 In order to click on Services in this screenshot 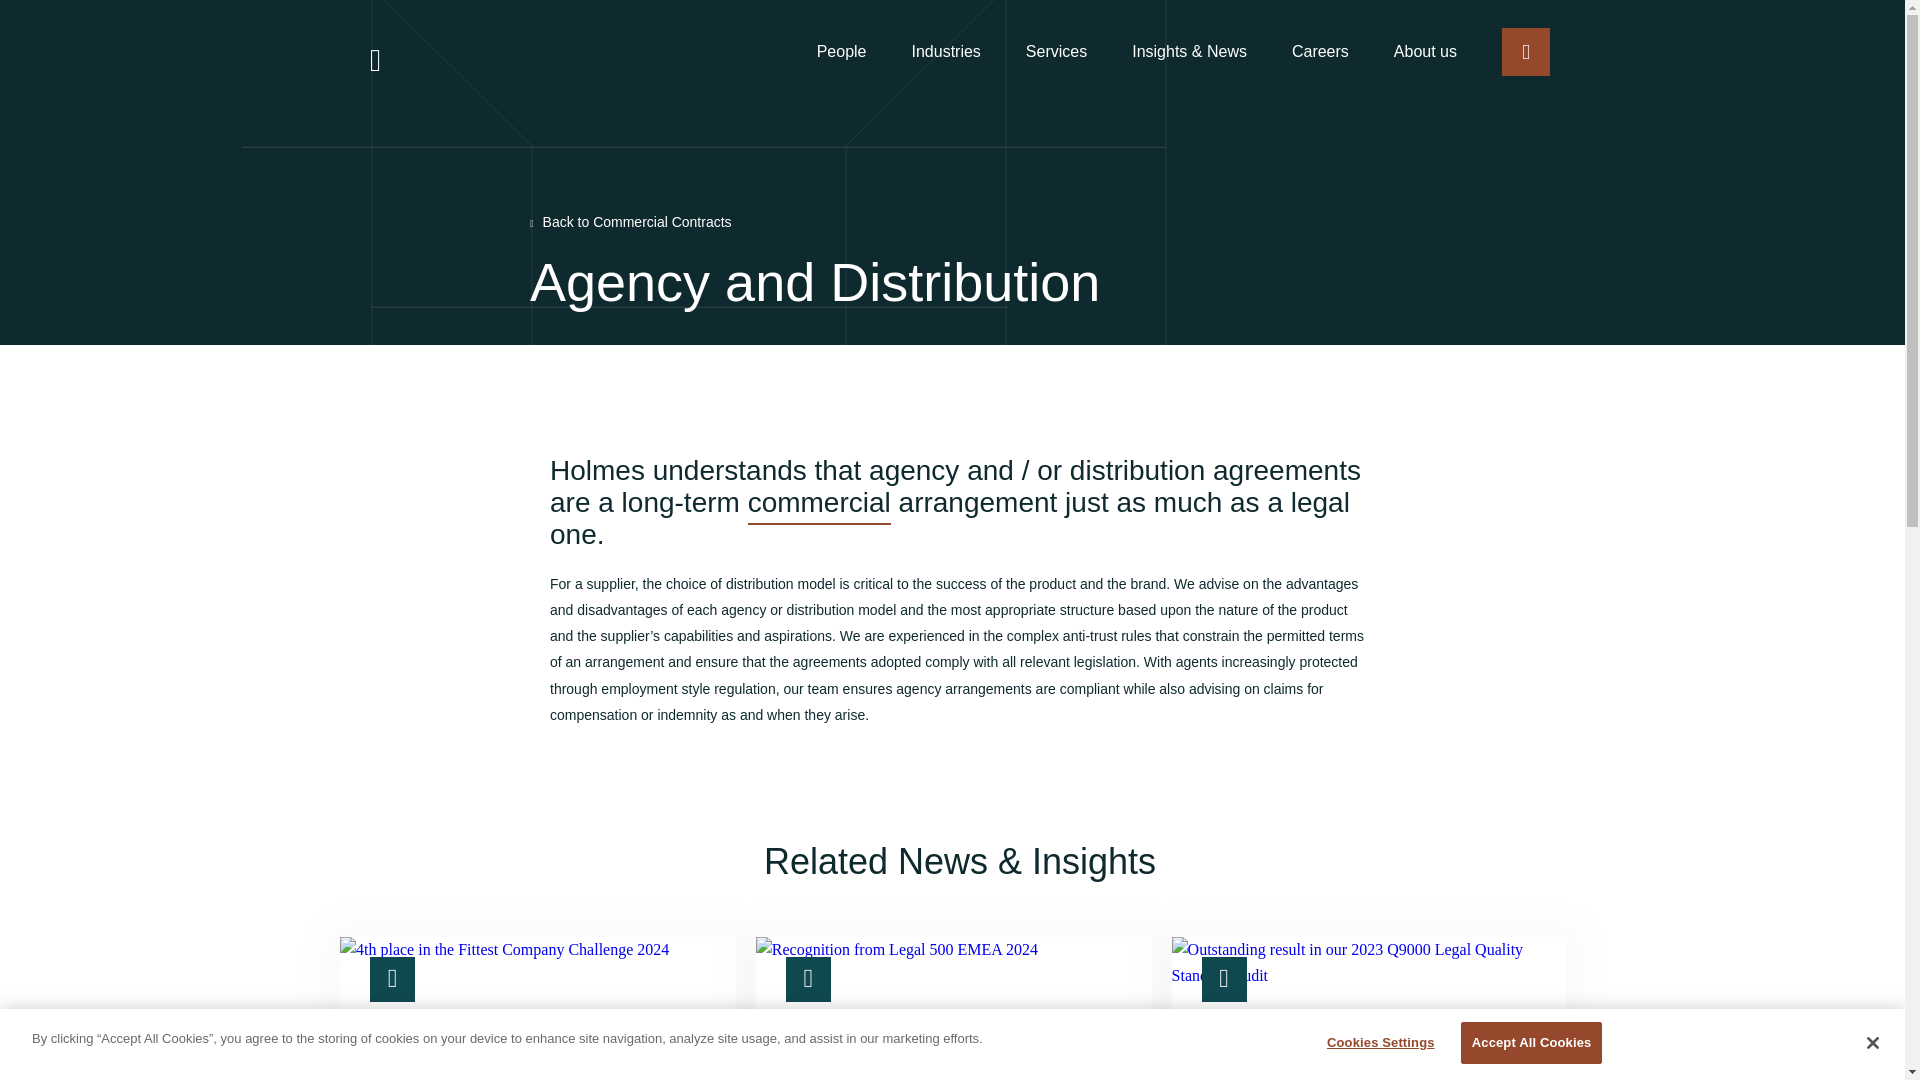, I will do `click(1056, 52)`.